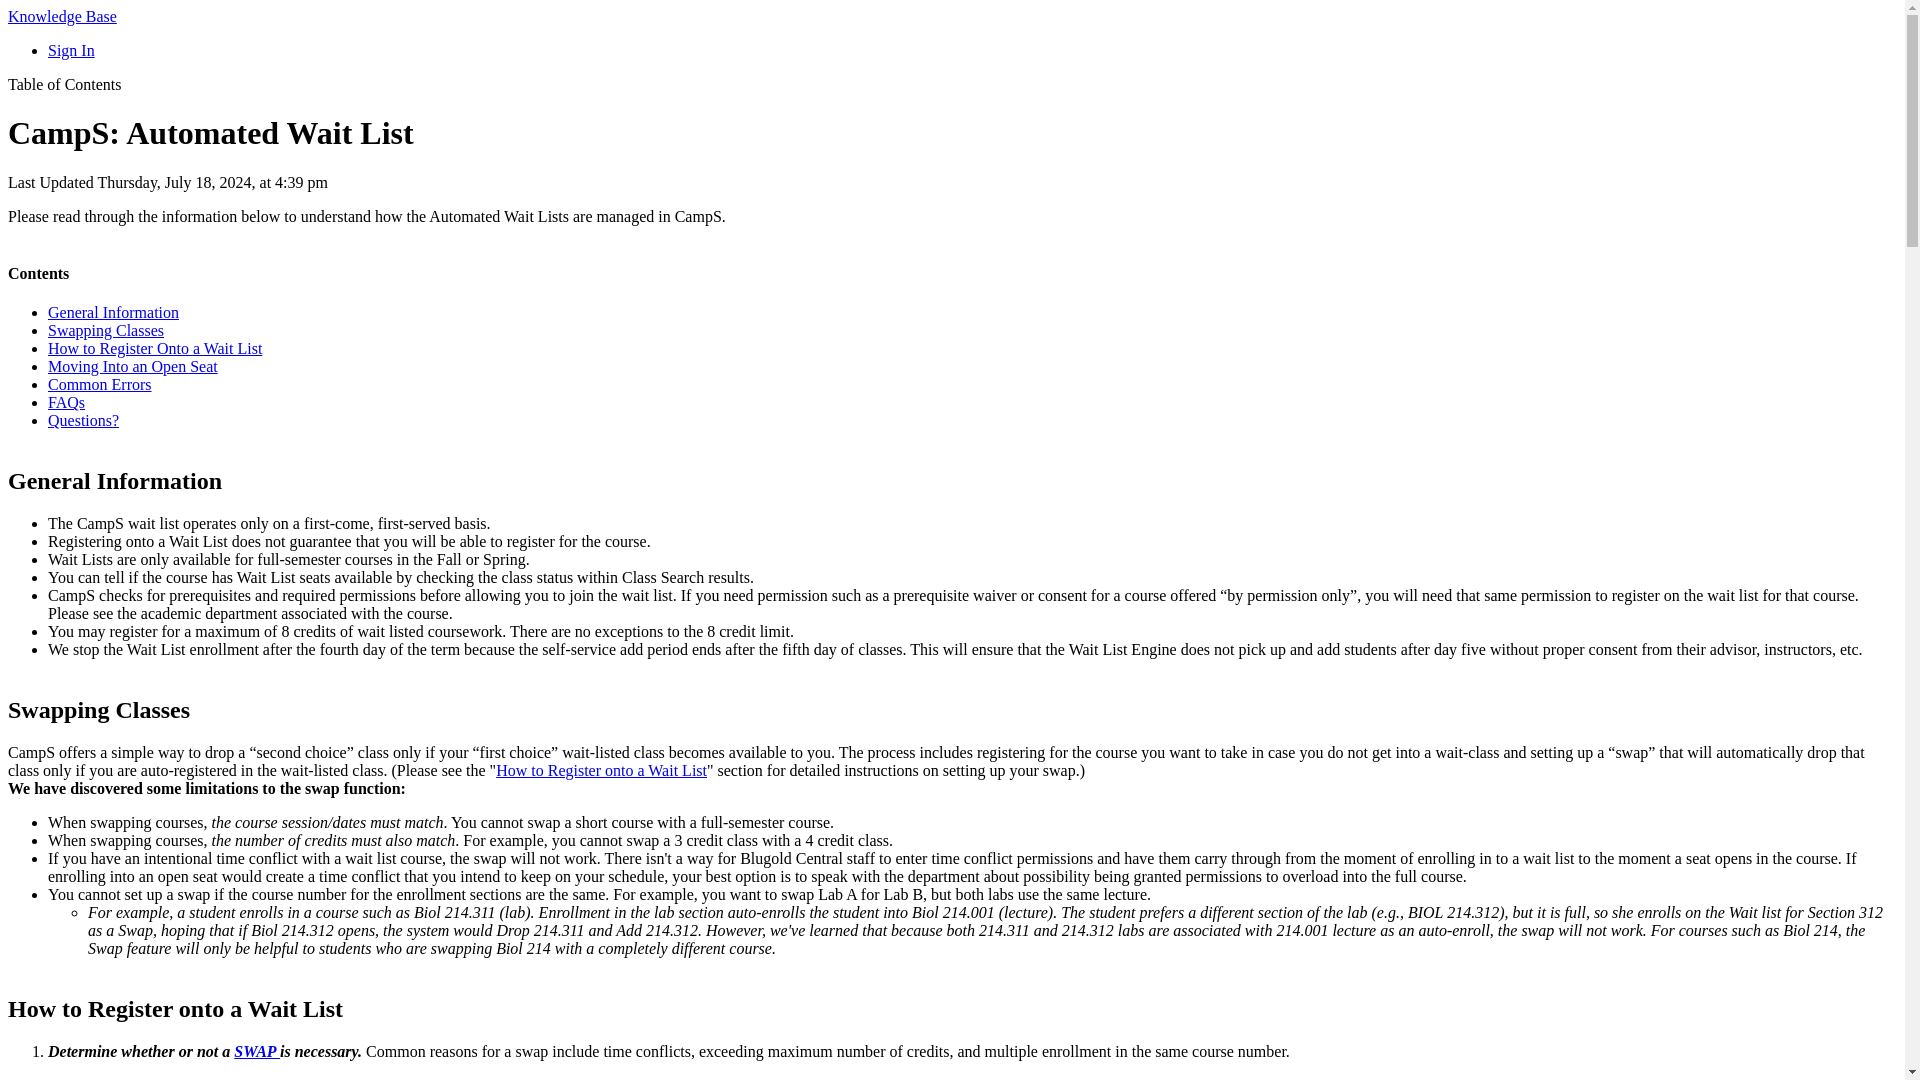 This screenshot has height=1080, width=1920. Describe the element at coordinates (113, 312) in the screenshot. I see `General Information` at that location.